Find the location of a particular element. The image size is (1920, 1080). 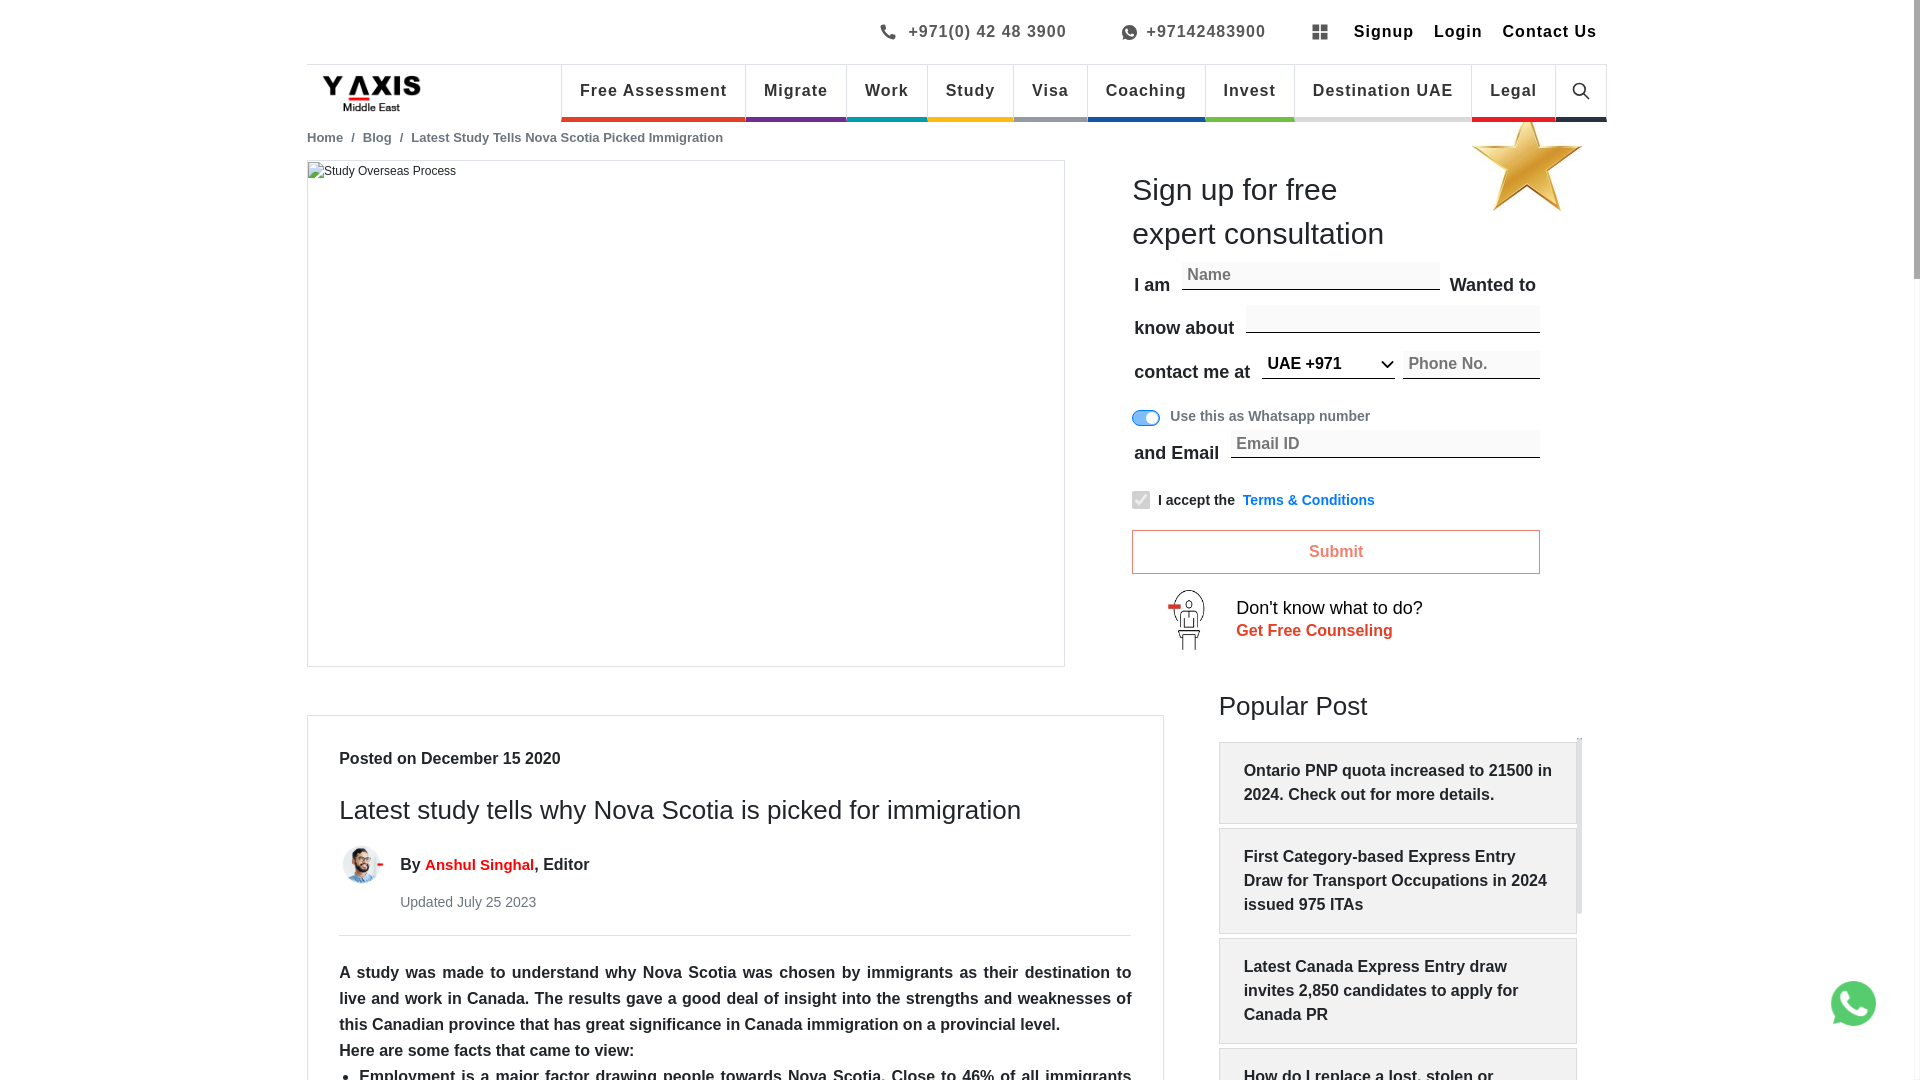

Free Assessment is located at coordinates (653, 90).